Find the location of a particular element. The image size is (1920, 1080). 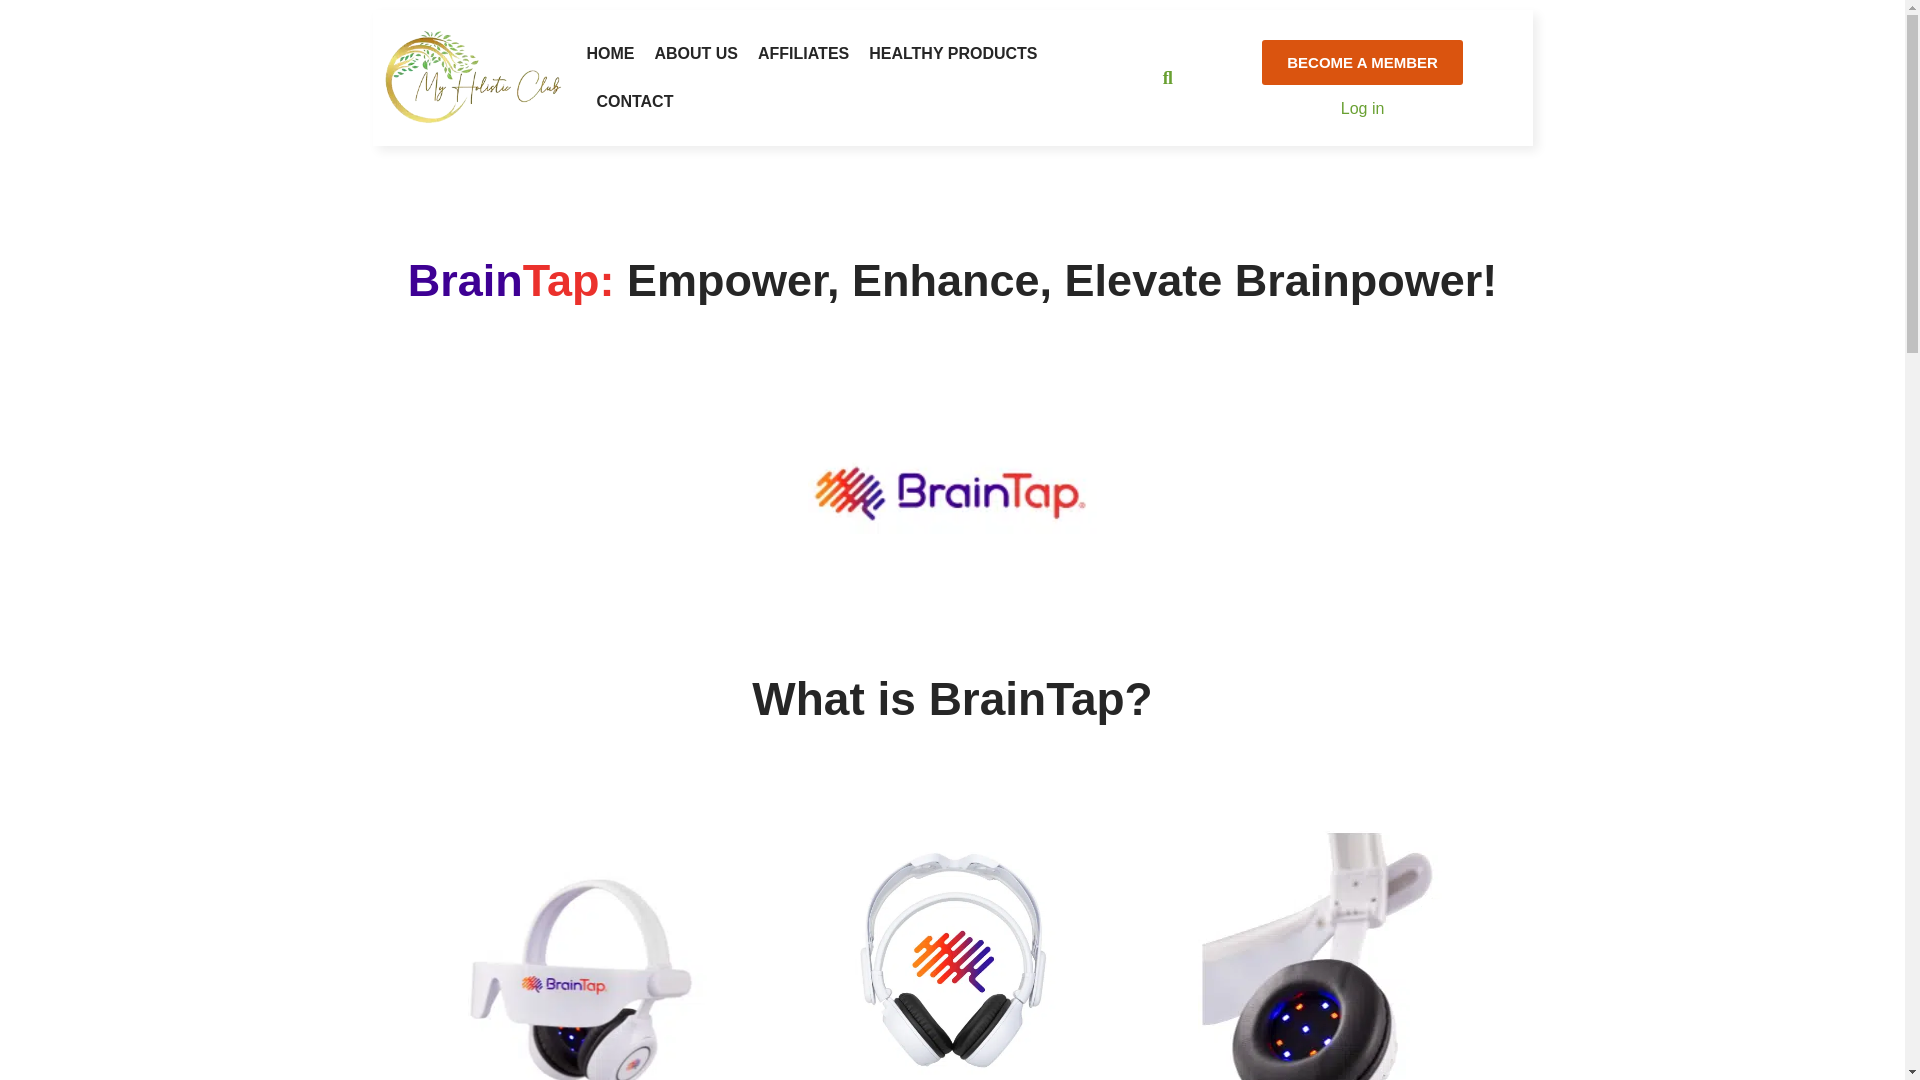

Log in is located at coordinates (1362, 108).